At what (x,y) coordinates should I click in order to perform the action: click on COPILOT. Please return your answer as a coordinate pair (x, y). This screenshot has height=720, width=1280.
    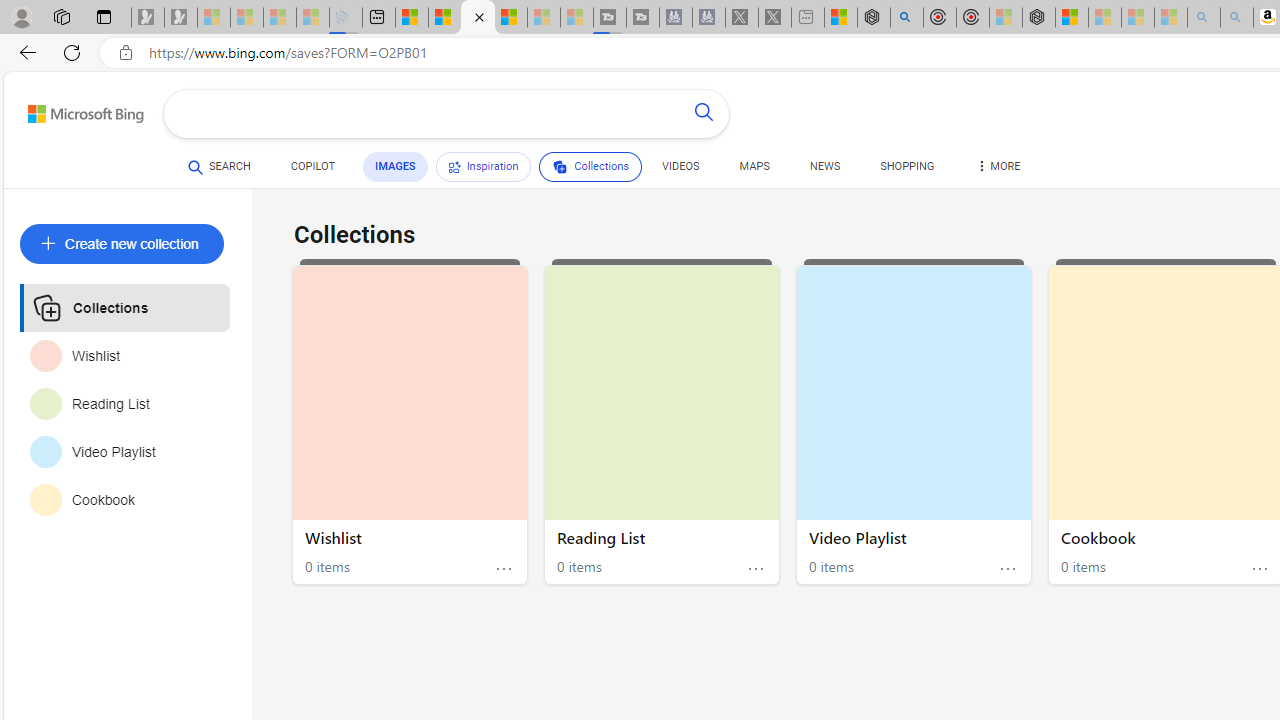
    Looking at the image, I should click on (312, 166).